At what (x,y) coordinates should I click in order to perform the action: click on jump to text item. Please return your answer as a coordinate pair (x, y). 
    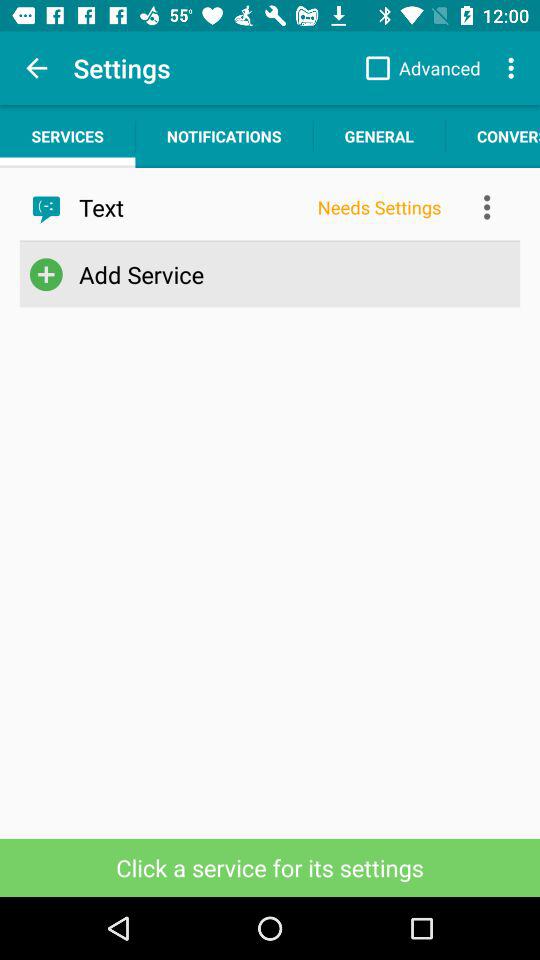
    Looking at the image, I should click on (192, 207).